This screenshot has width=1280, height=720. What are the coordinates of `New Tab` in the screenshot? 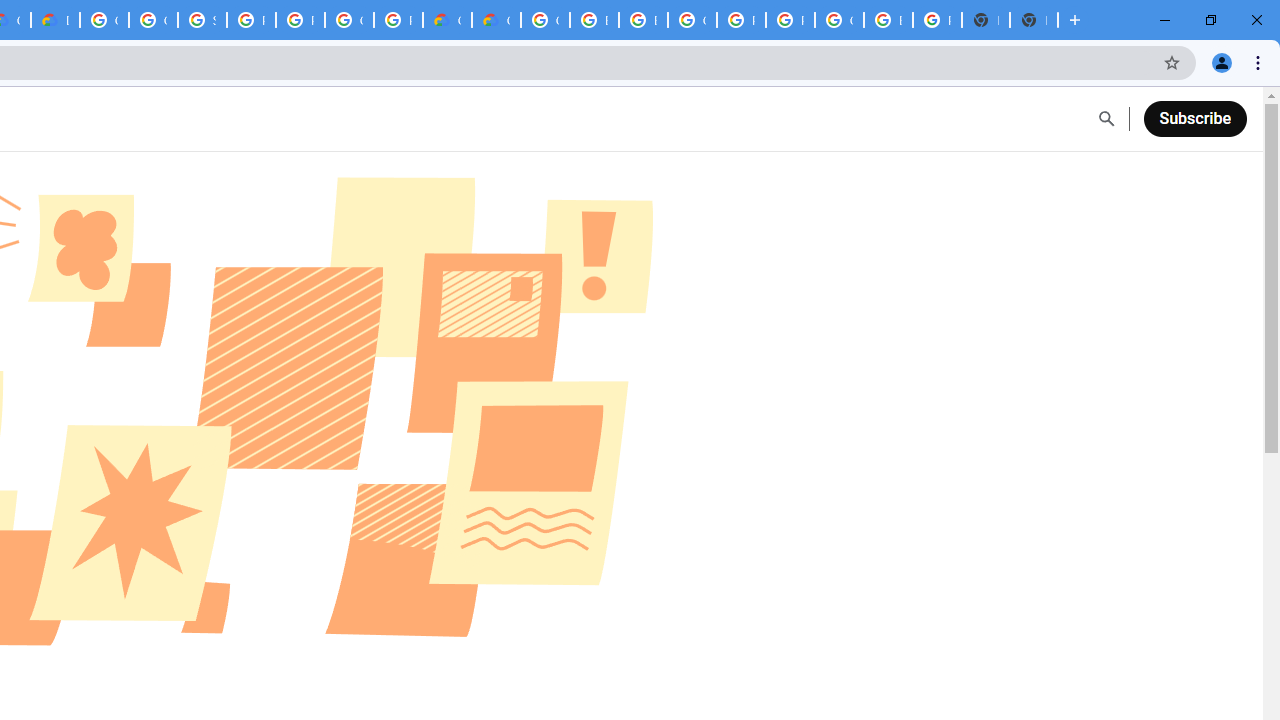 It's located at (1034, 20).